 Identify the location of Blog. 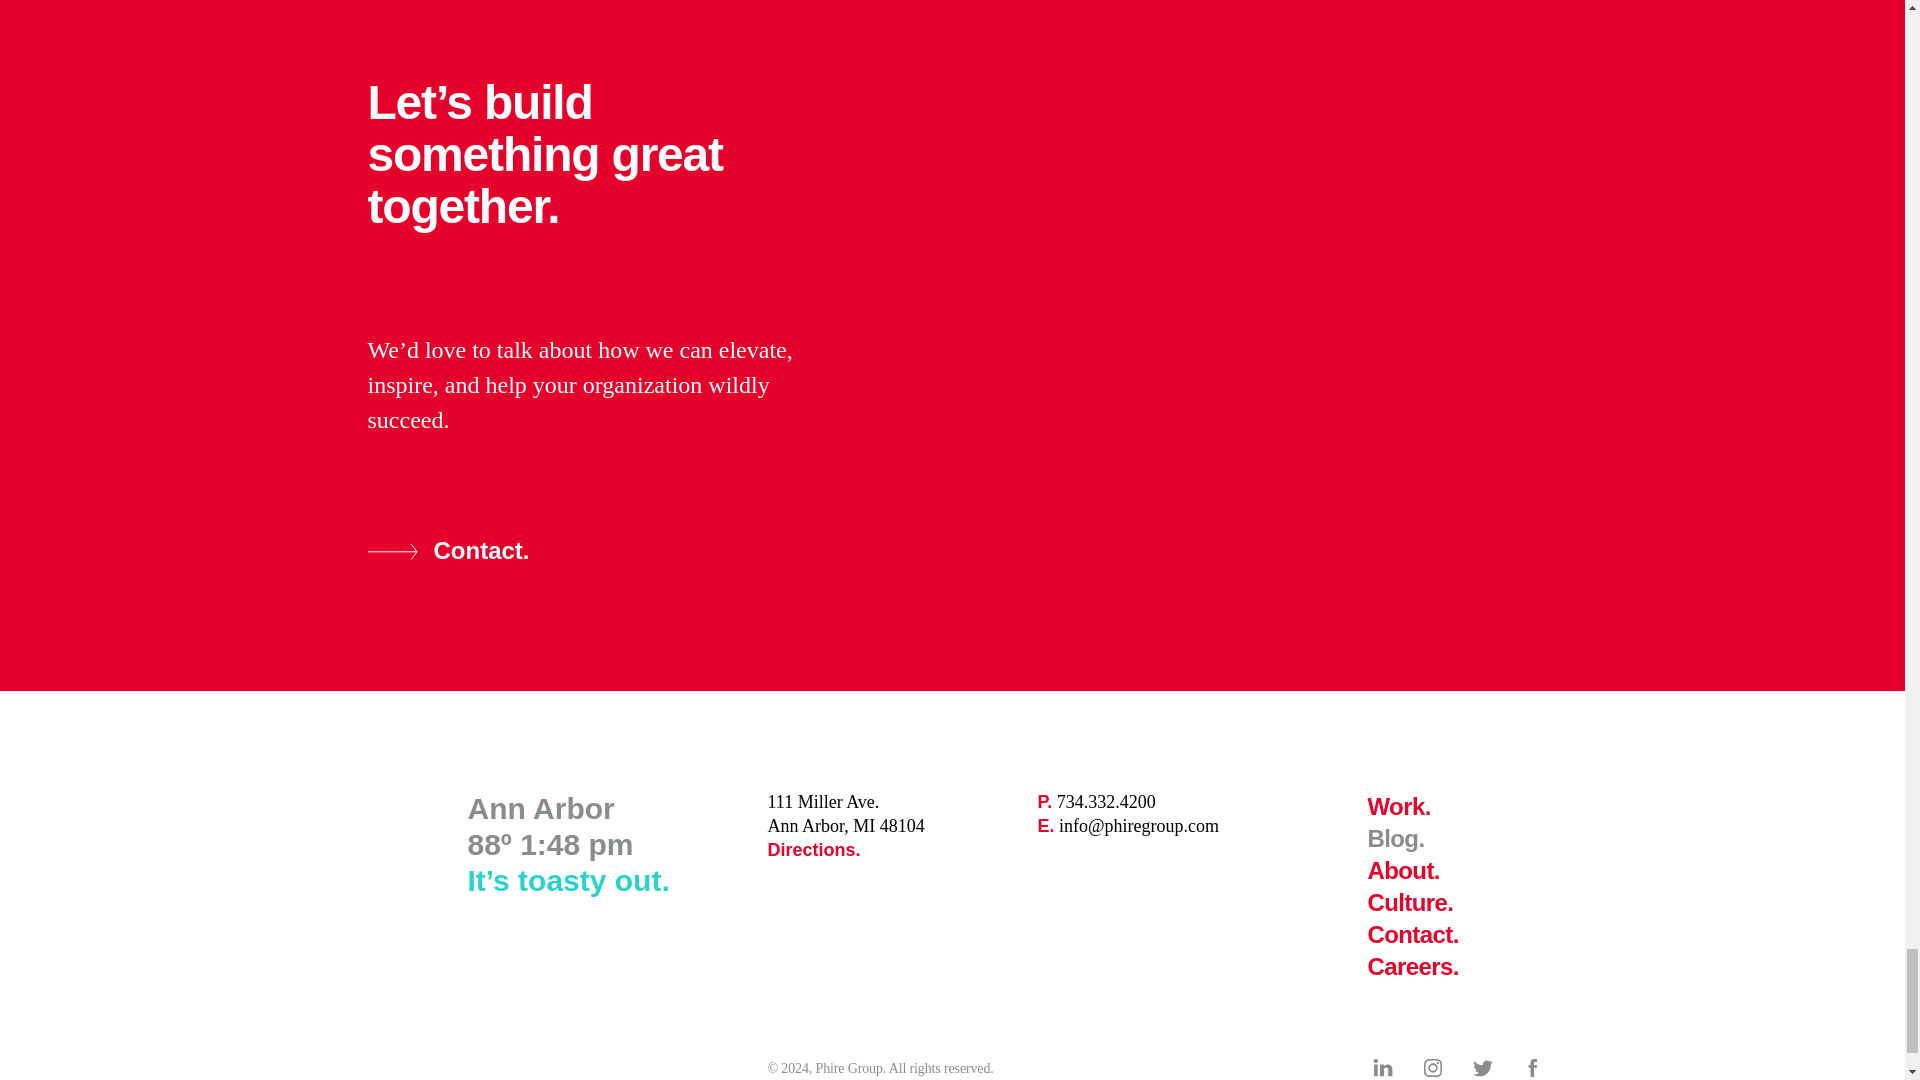
(814, 850).